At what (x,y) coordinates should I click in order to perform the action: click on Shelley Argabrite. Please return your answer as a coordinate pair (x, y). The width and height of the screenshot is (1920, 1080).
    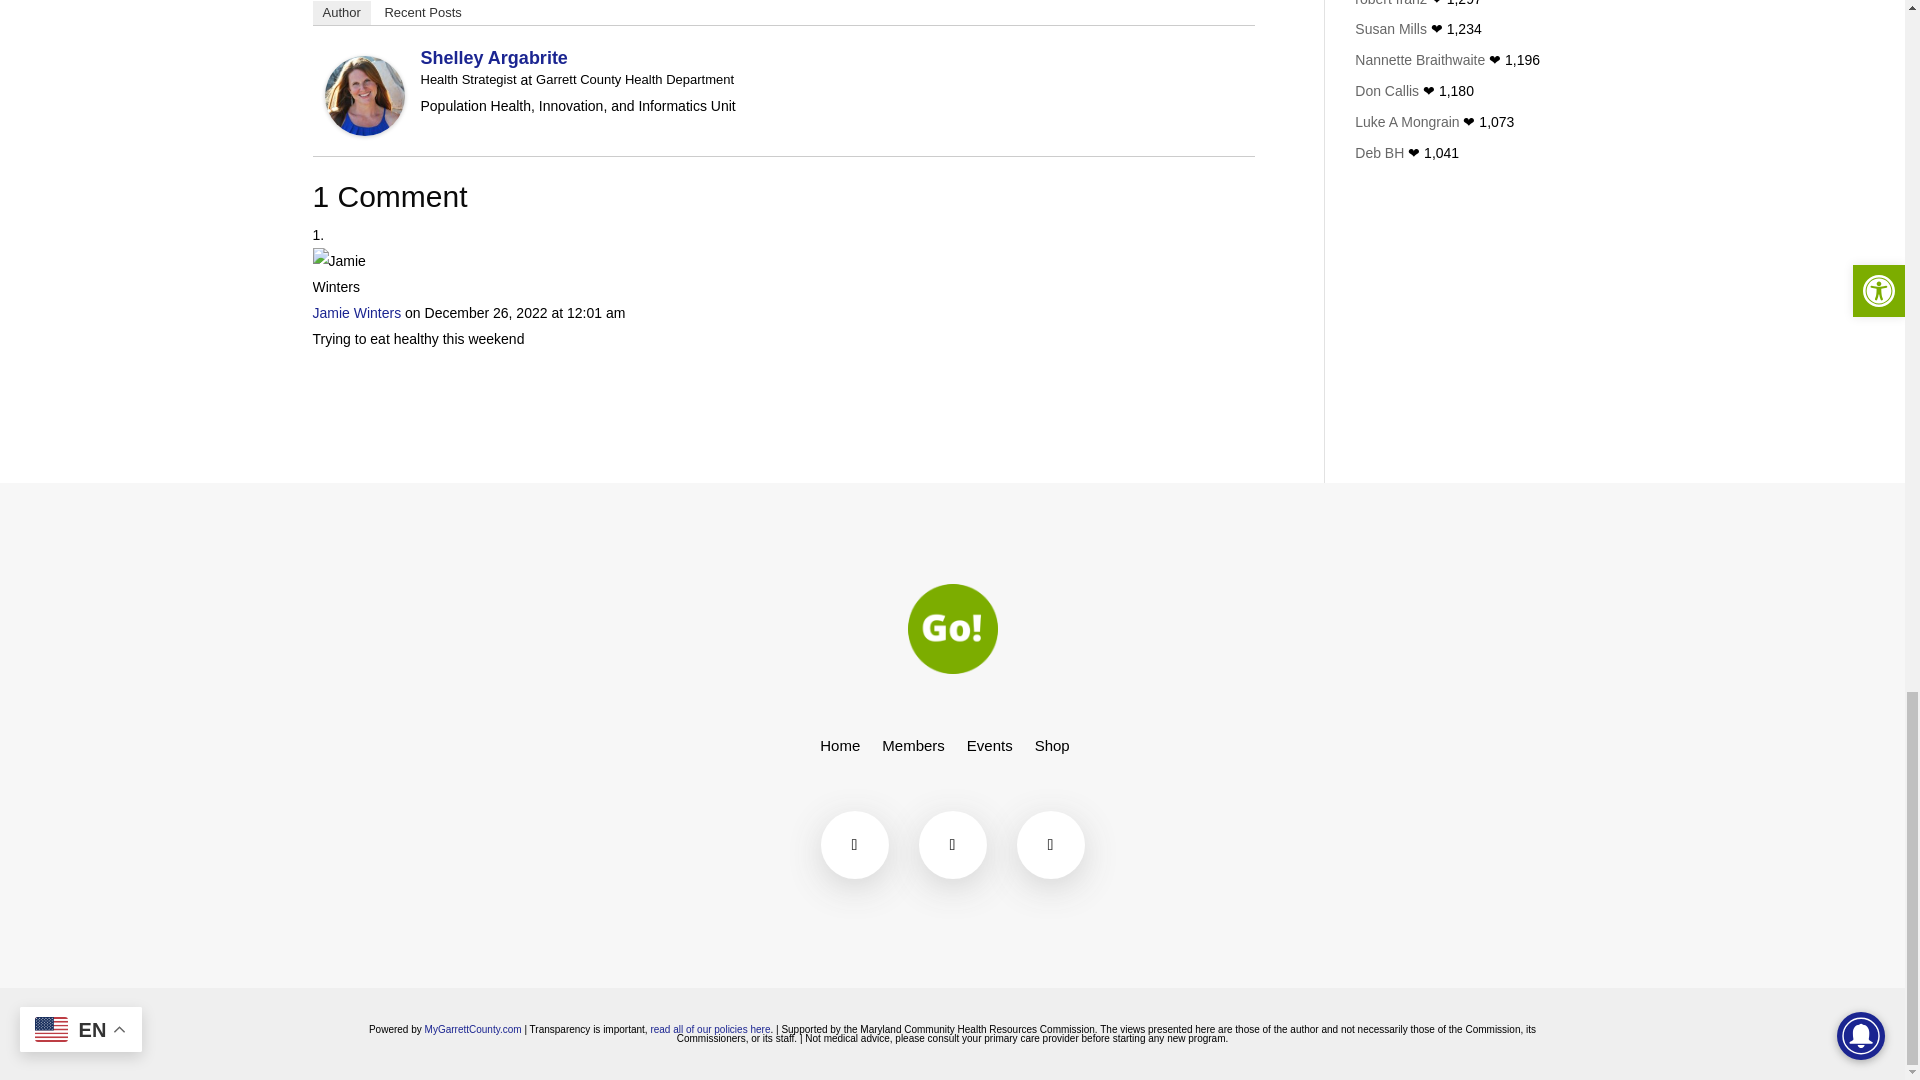
    Looking at the image, I should click on (364, 122).